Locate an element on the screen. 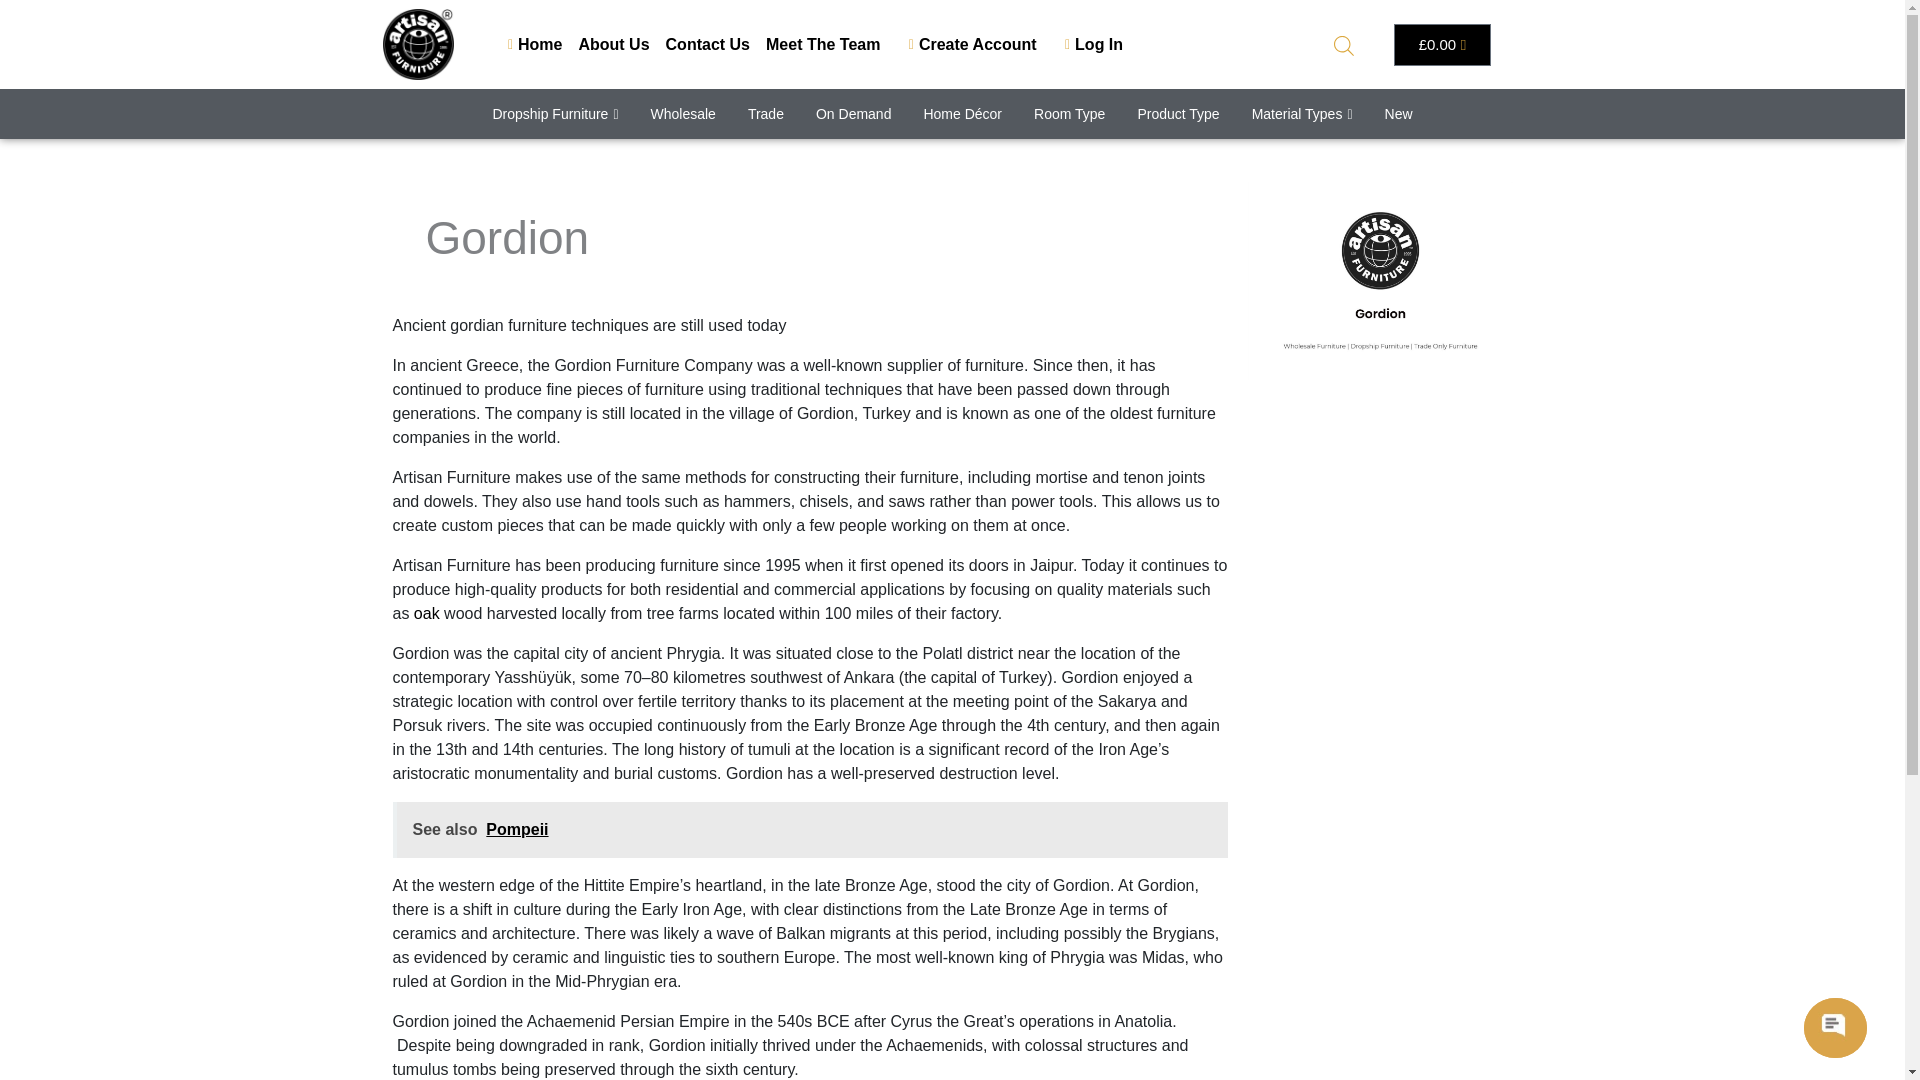 Image resolution: width=1920 pixels, height=1080 pixels. About Us is located at coordinates (612, 44).